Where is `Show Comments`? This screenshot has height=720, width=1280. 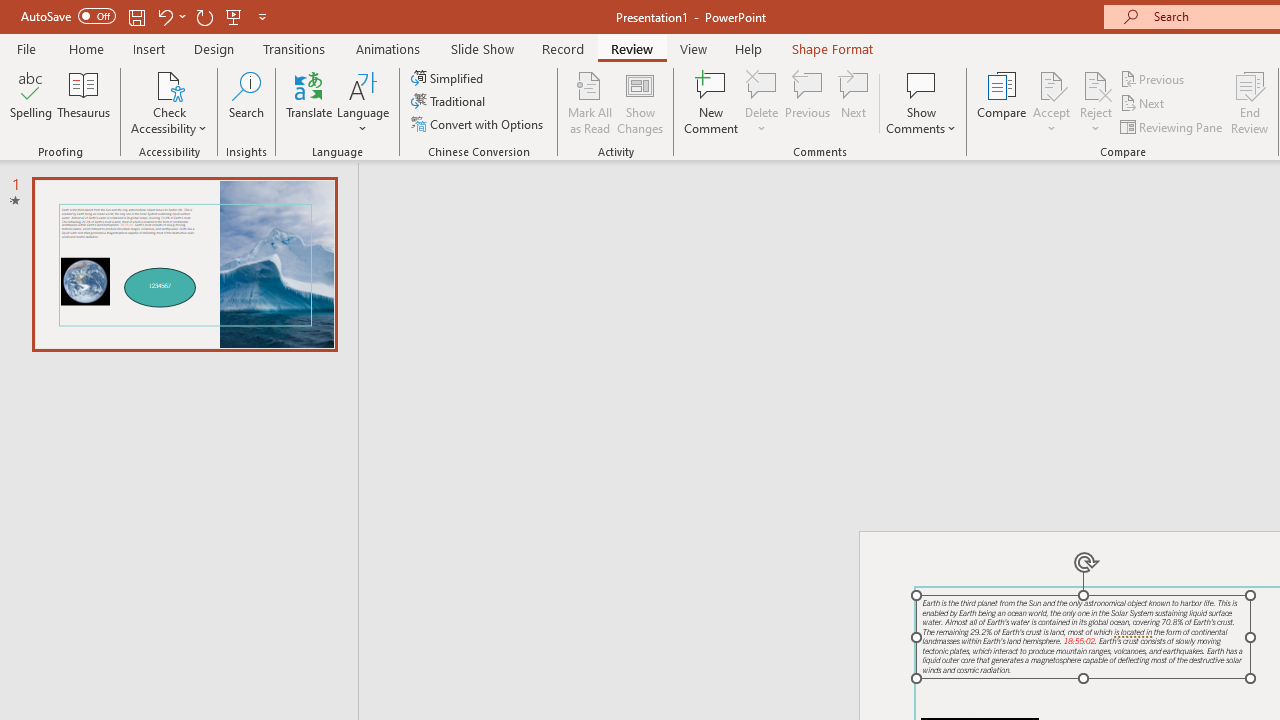
Show Comments is located at coordinates (921, 84).